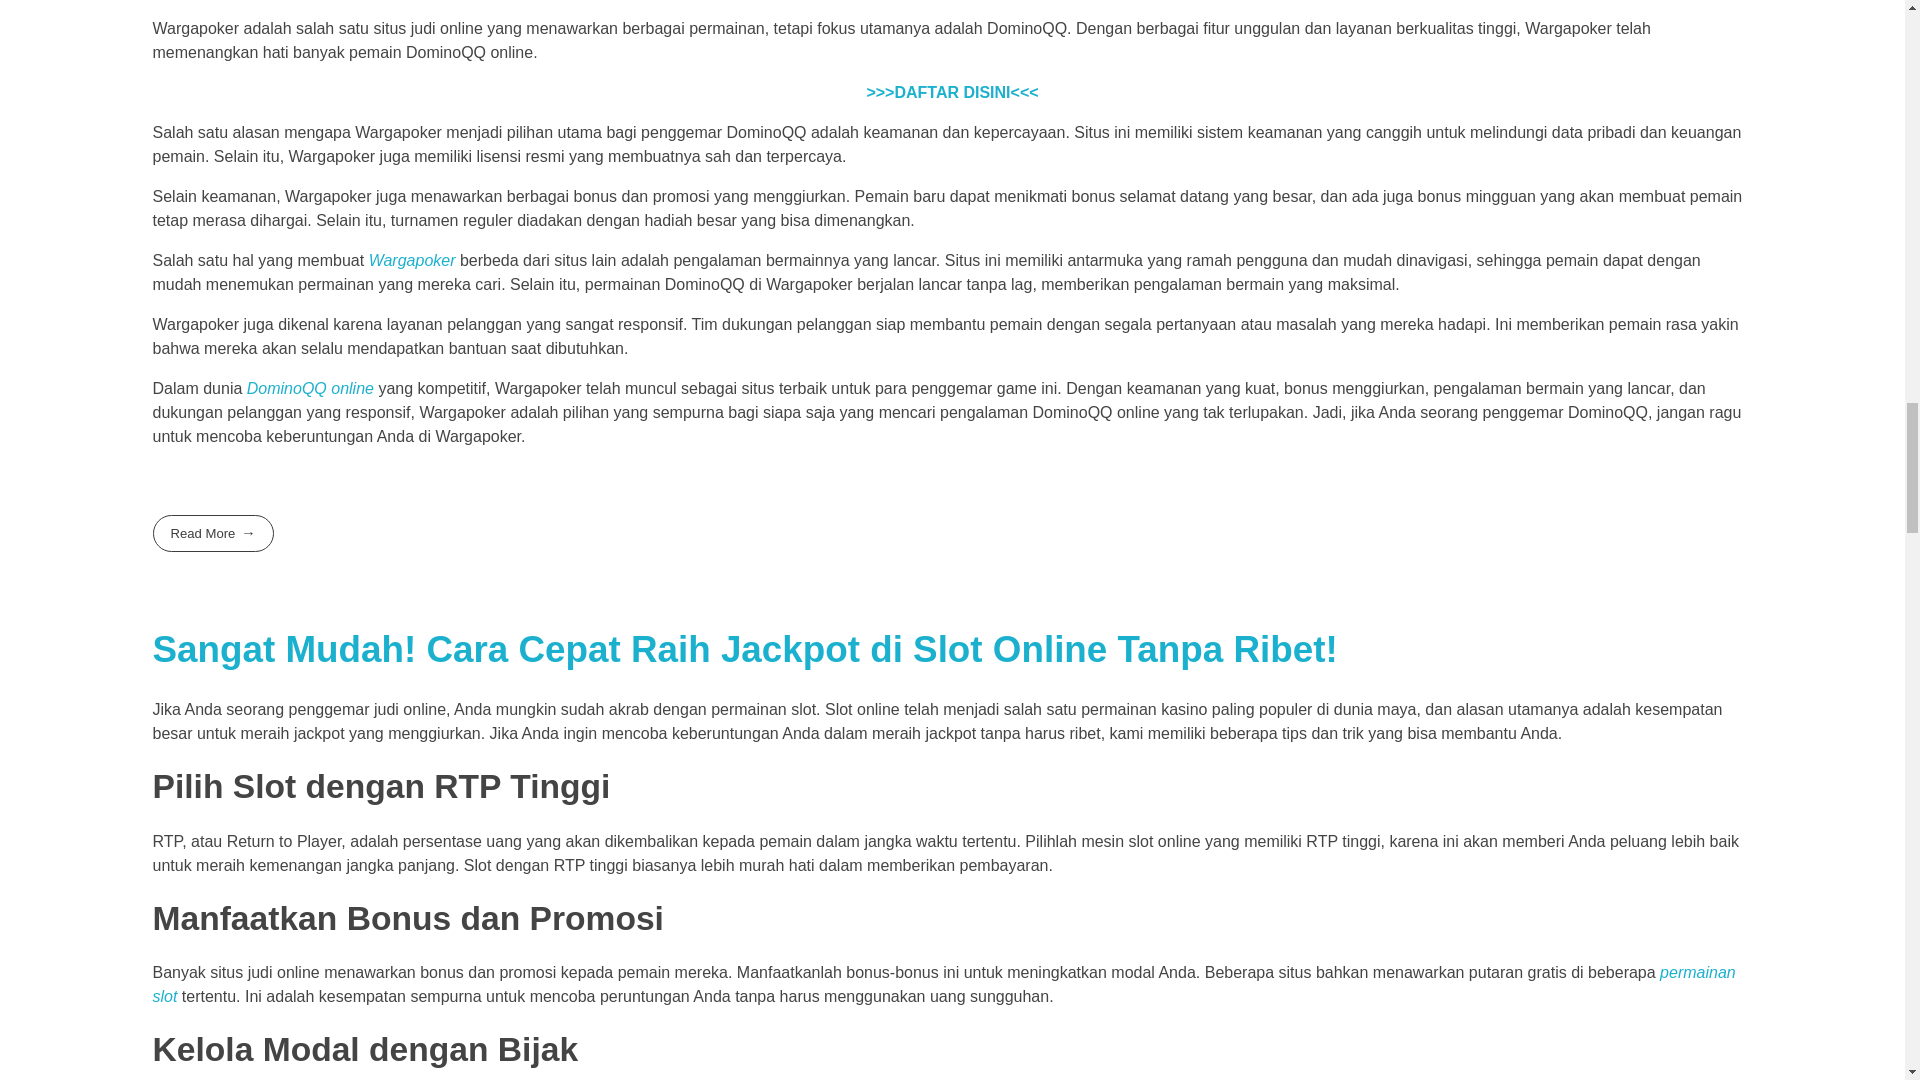 Image resolution: width=1920 pixels, height=1080 pixels. I want to click on Read More, so click(212, 533).